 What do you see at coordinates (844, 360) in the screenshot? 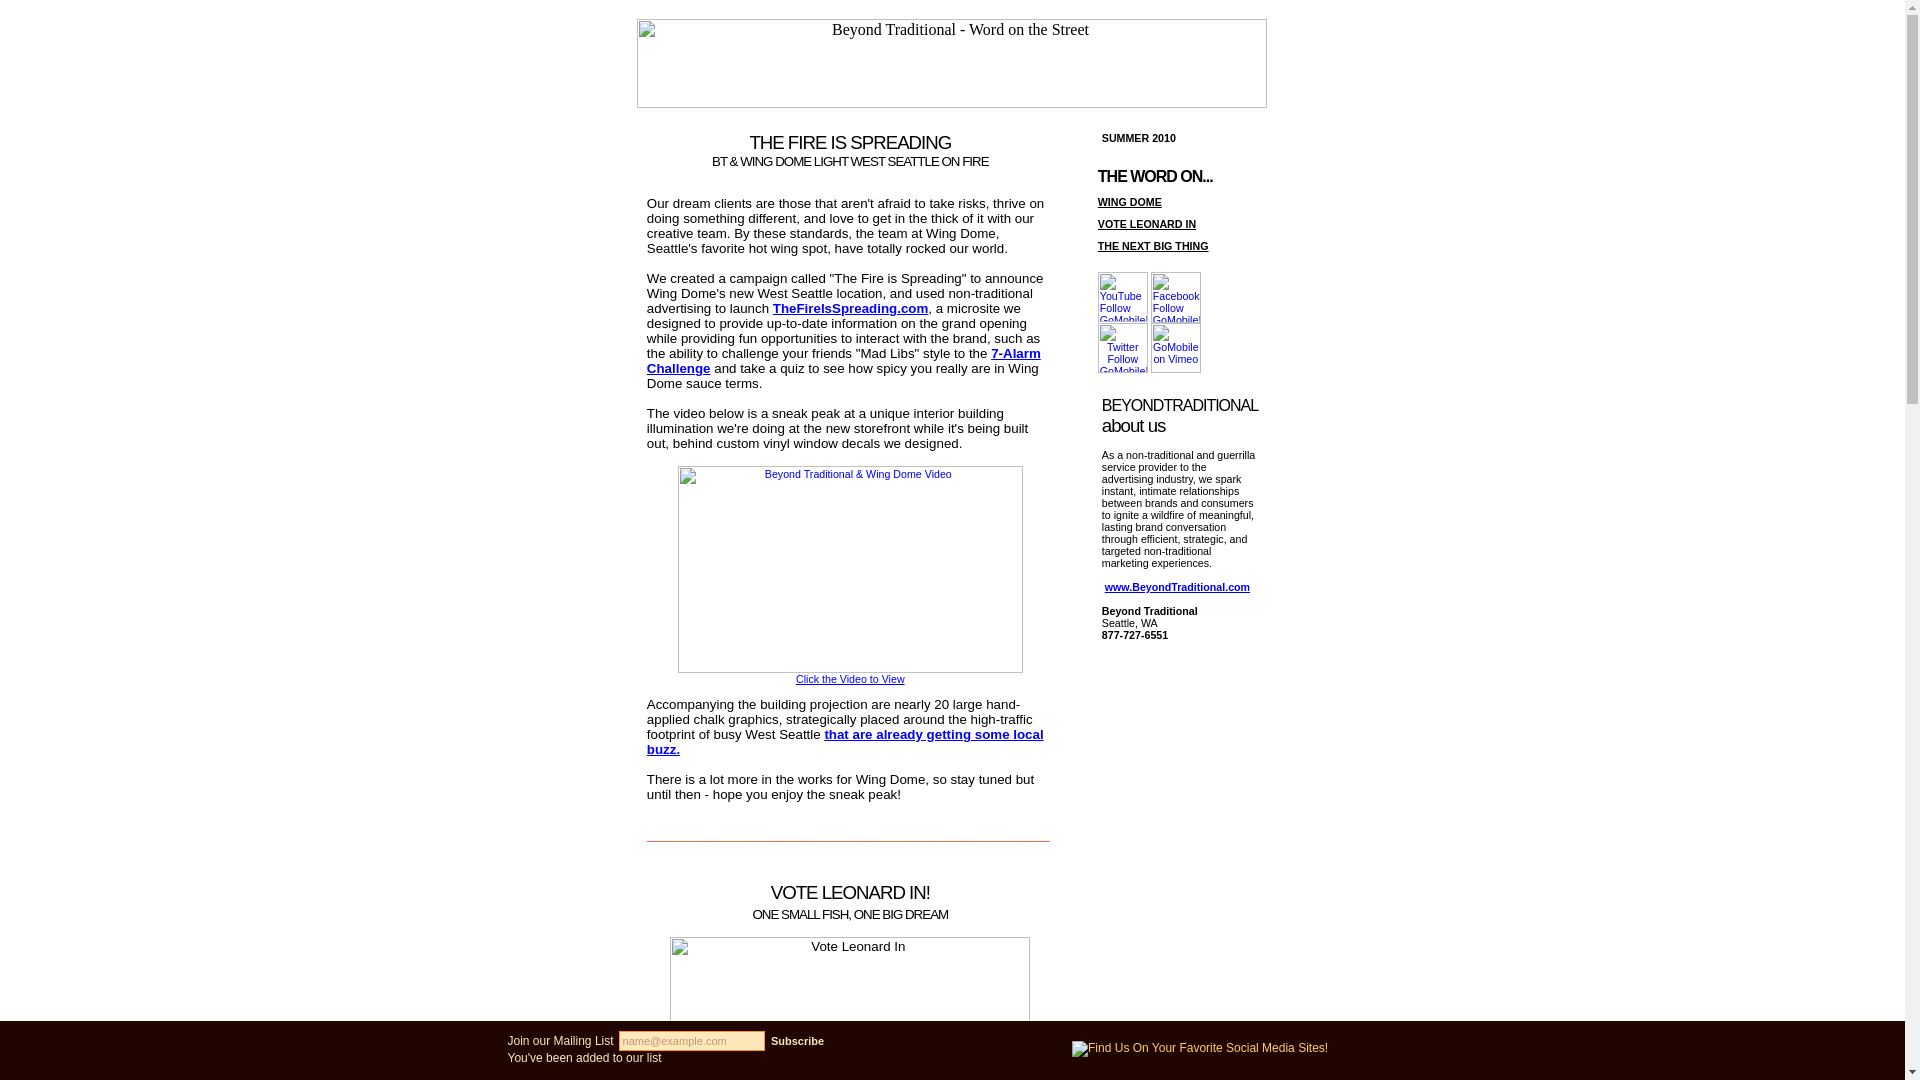
I see `7-Alarm Challenge` at bounding box center [844, 360].